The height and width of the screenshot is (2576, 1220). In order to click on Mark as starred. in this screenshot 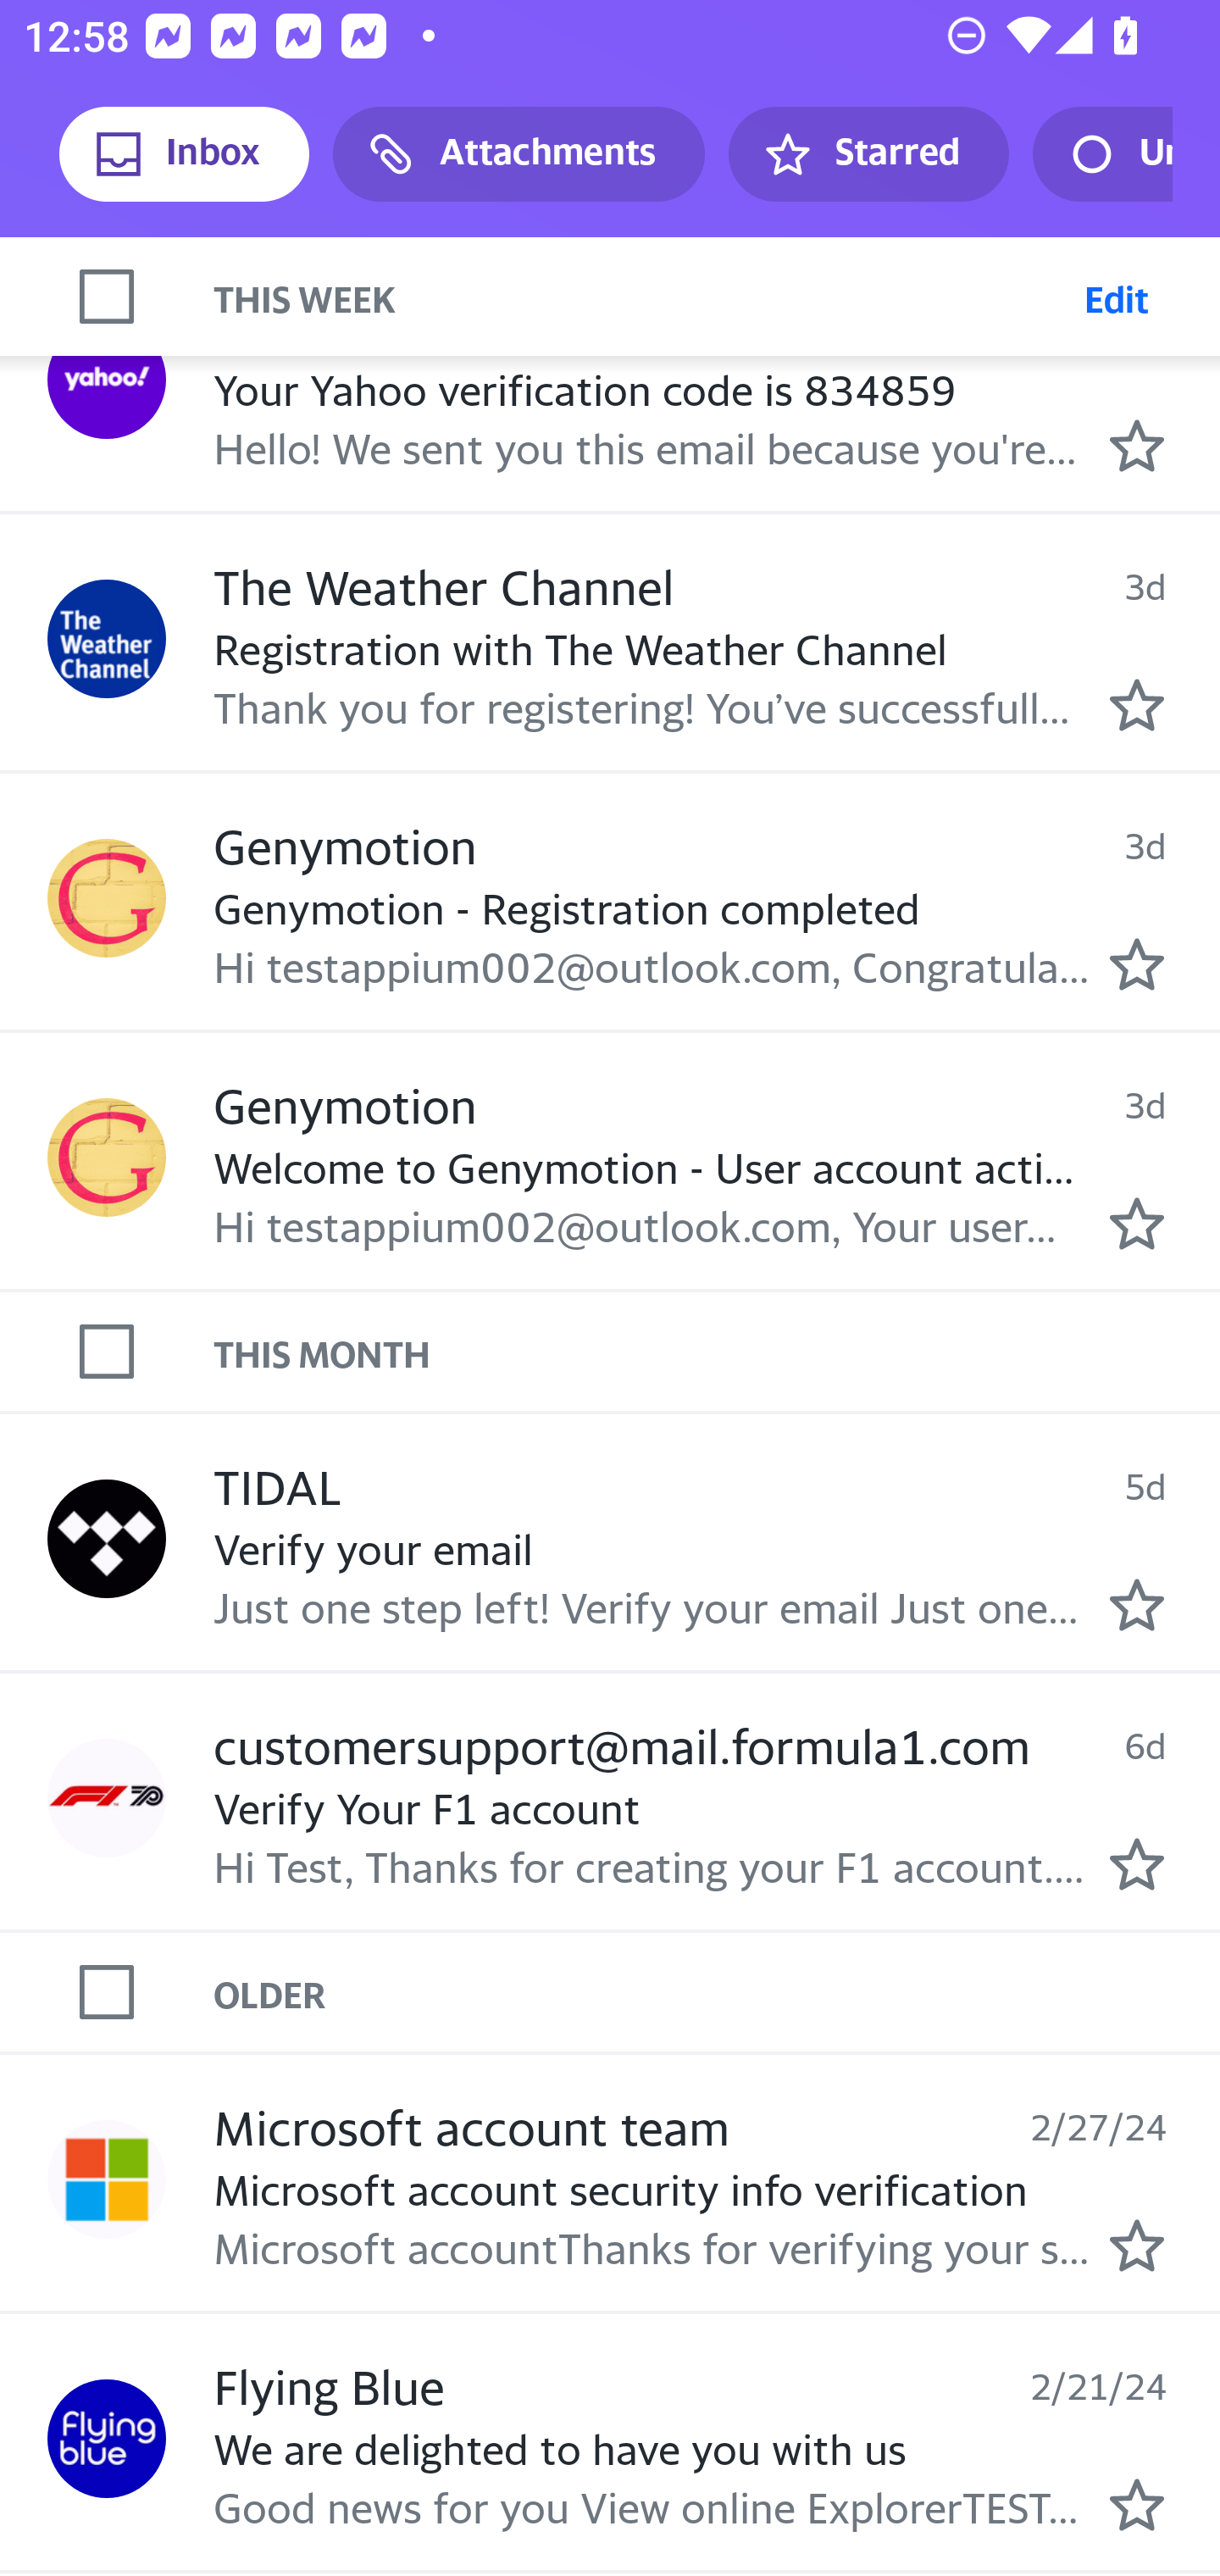, I will do `click(1137, 2245)`.